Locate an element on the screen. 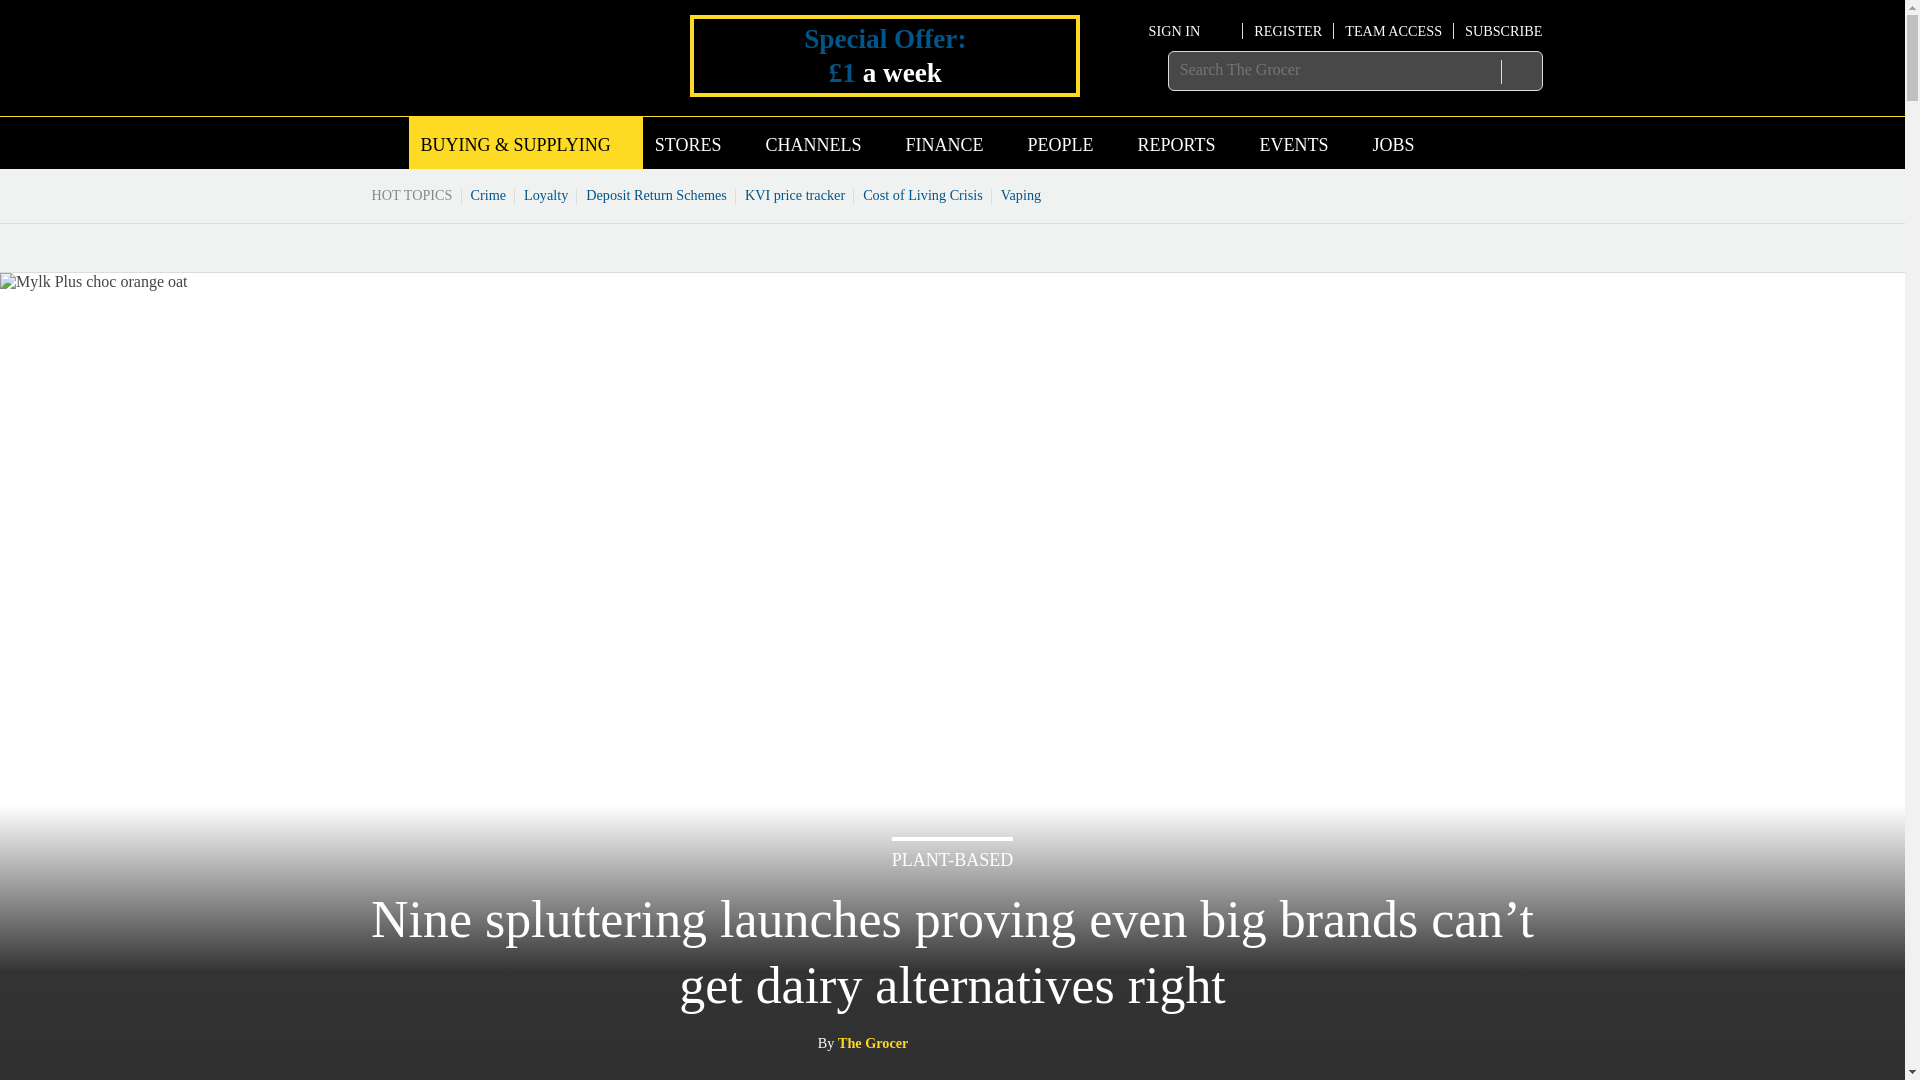  Crime is located at coordinates (489, 194).